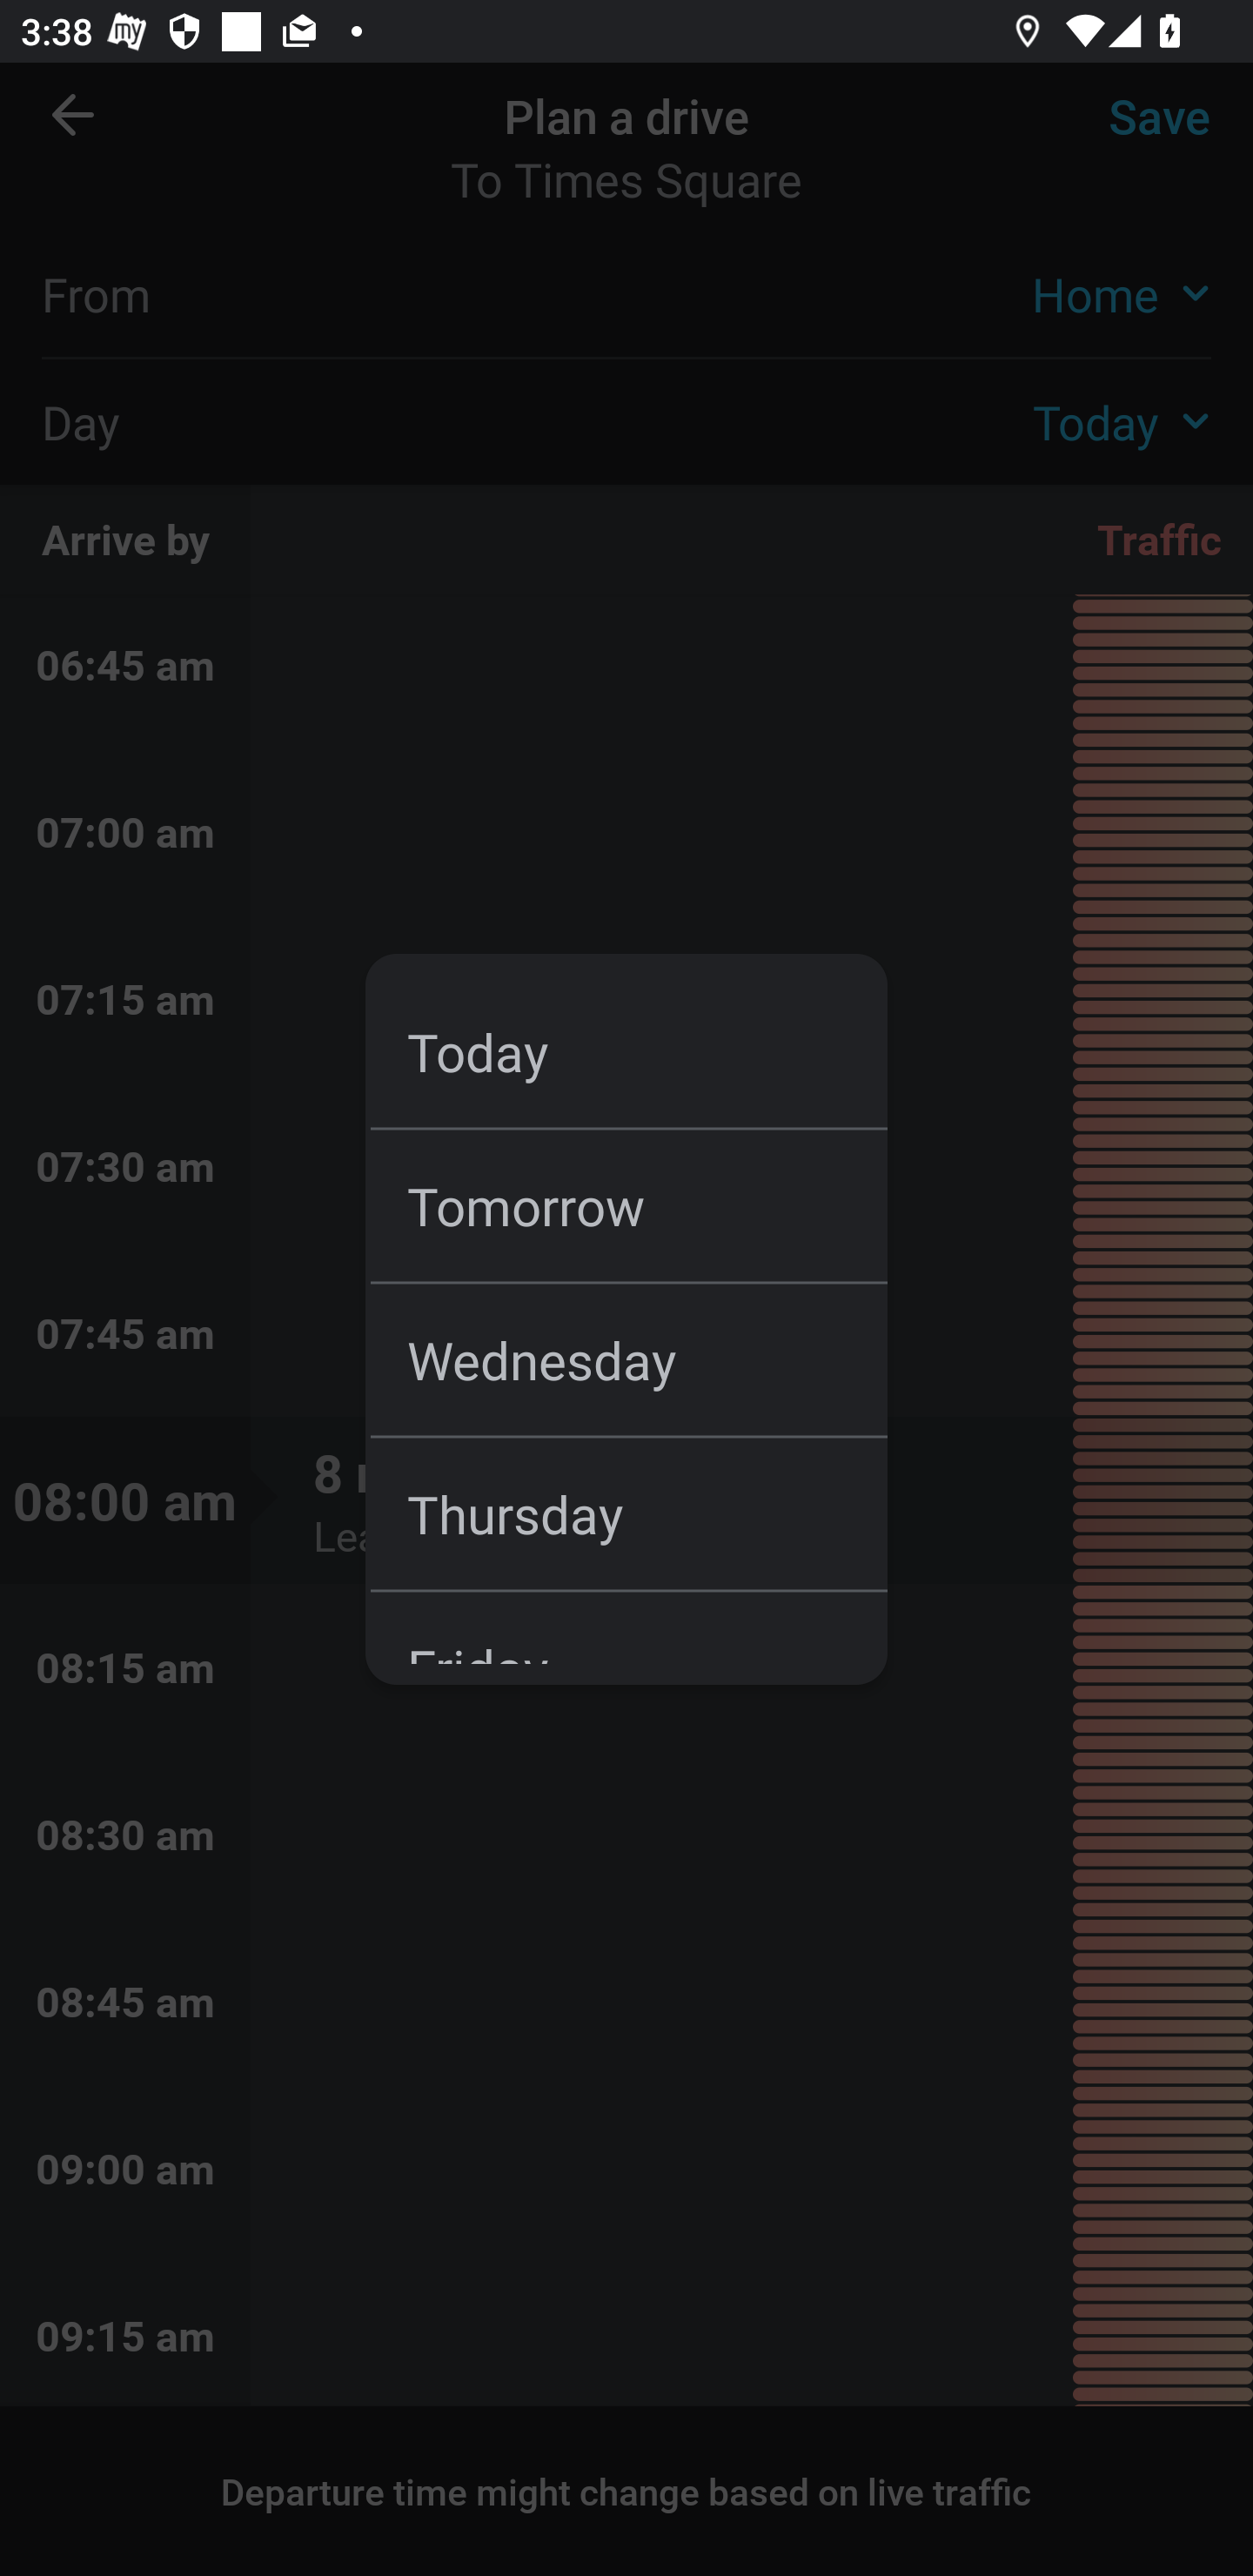  I want to click on Tomorrow, so click(647, 1204).